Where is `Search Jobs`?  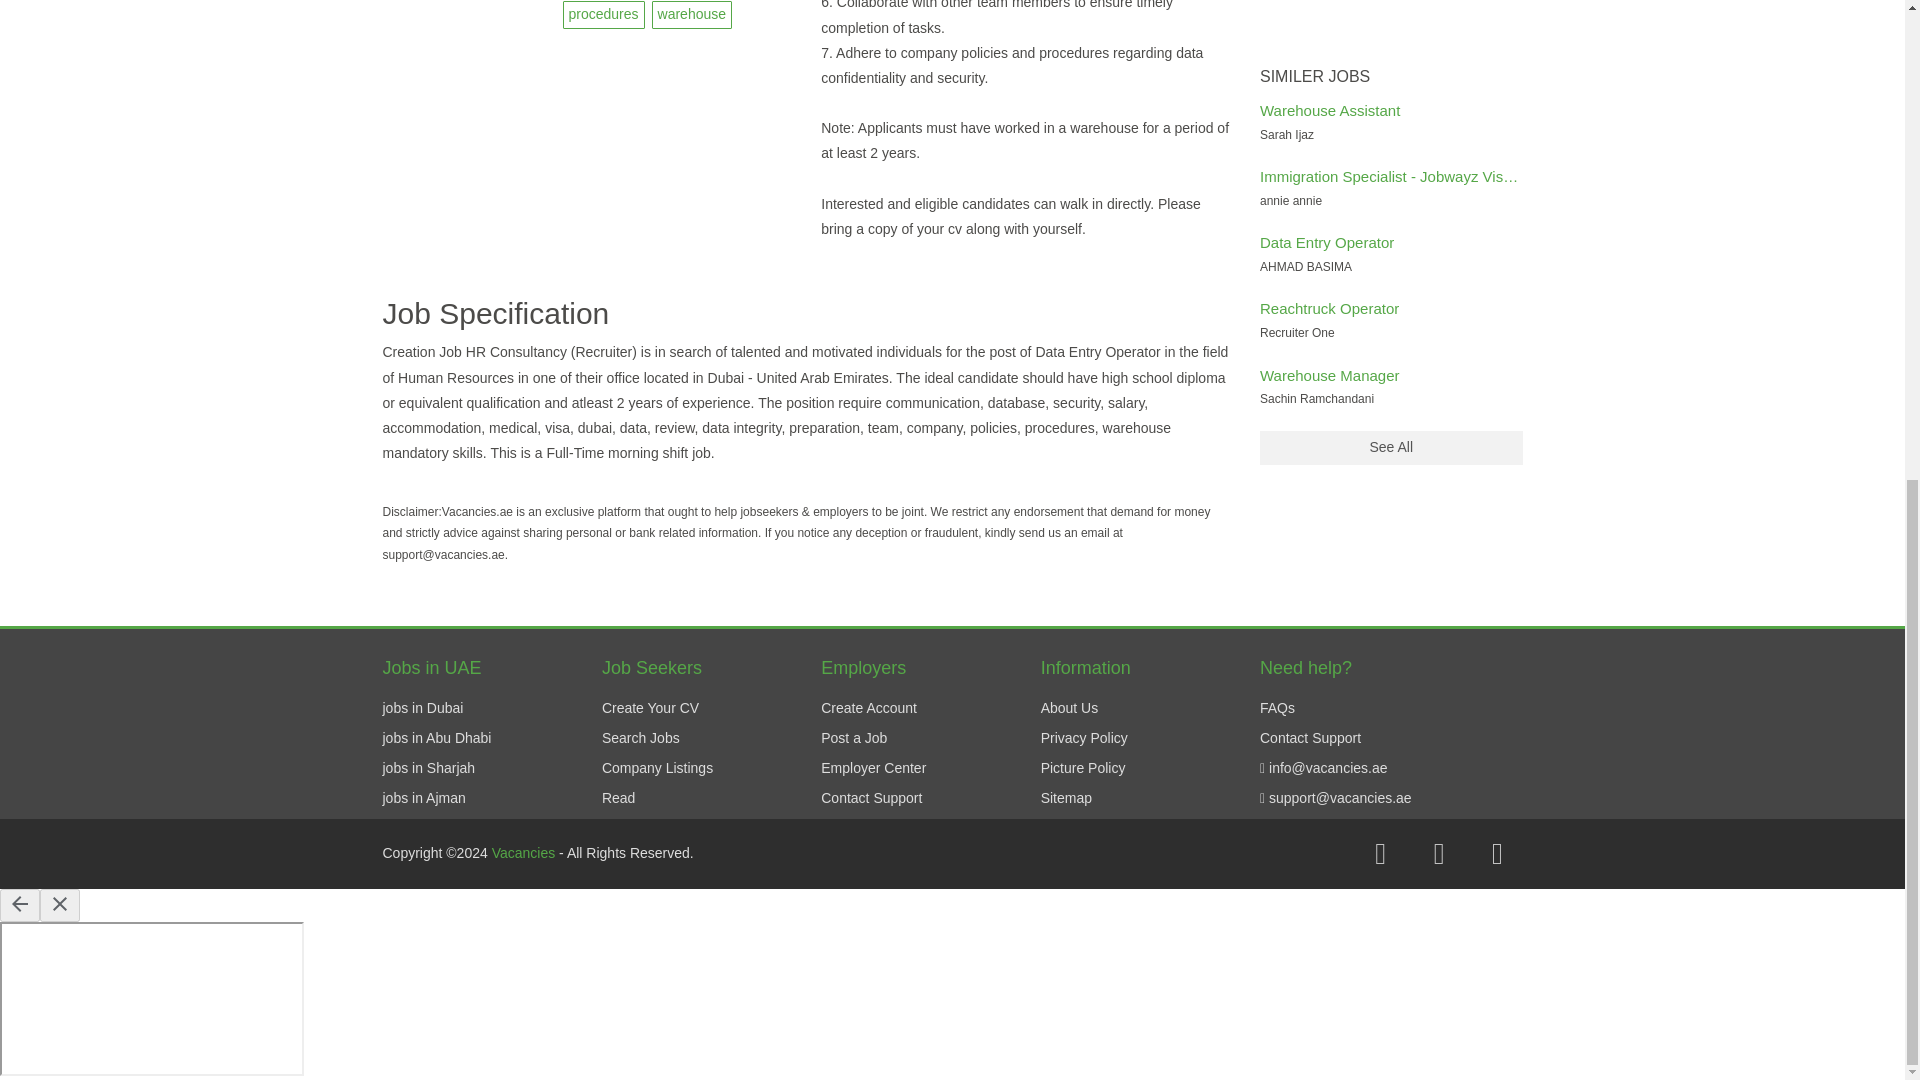
Search Jobs is located at coordinates (640, 738).